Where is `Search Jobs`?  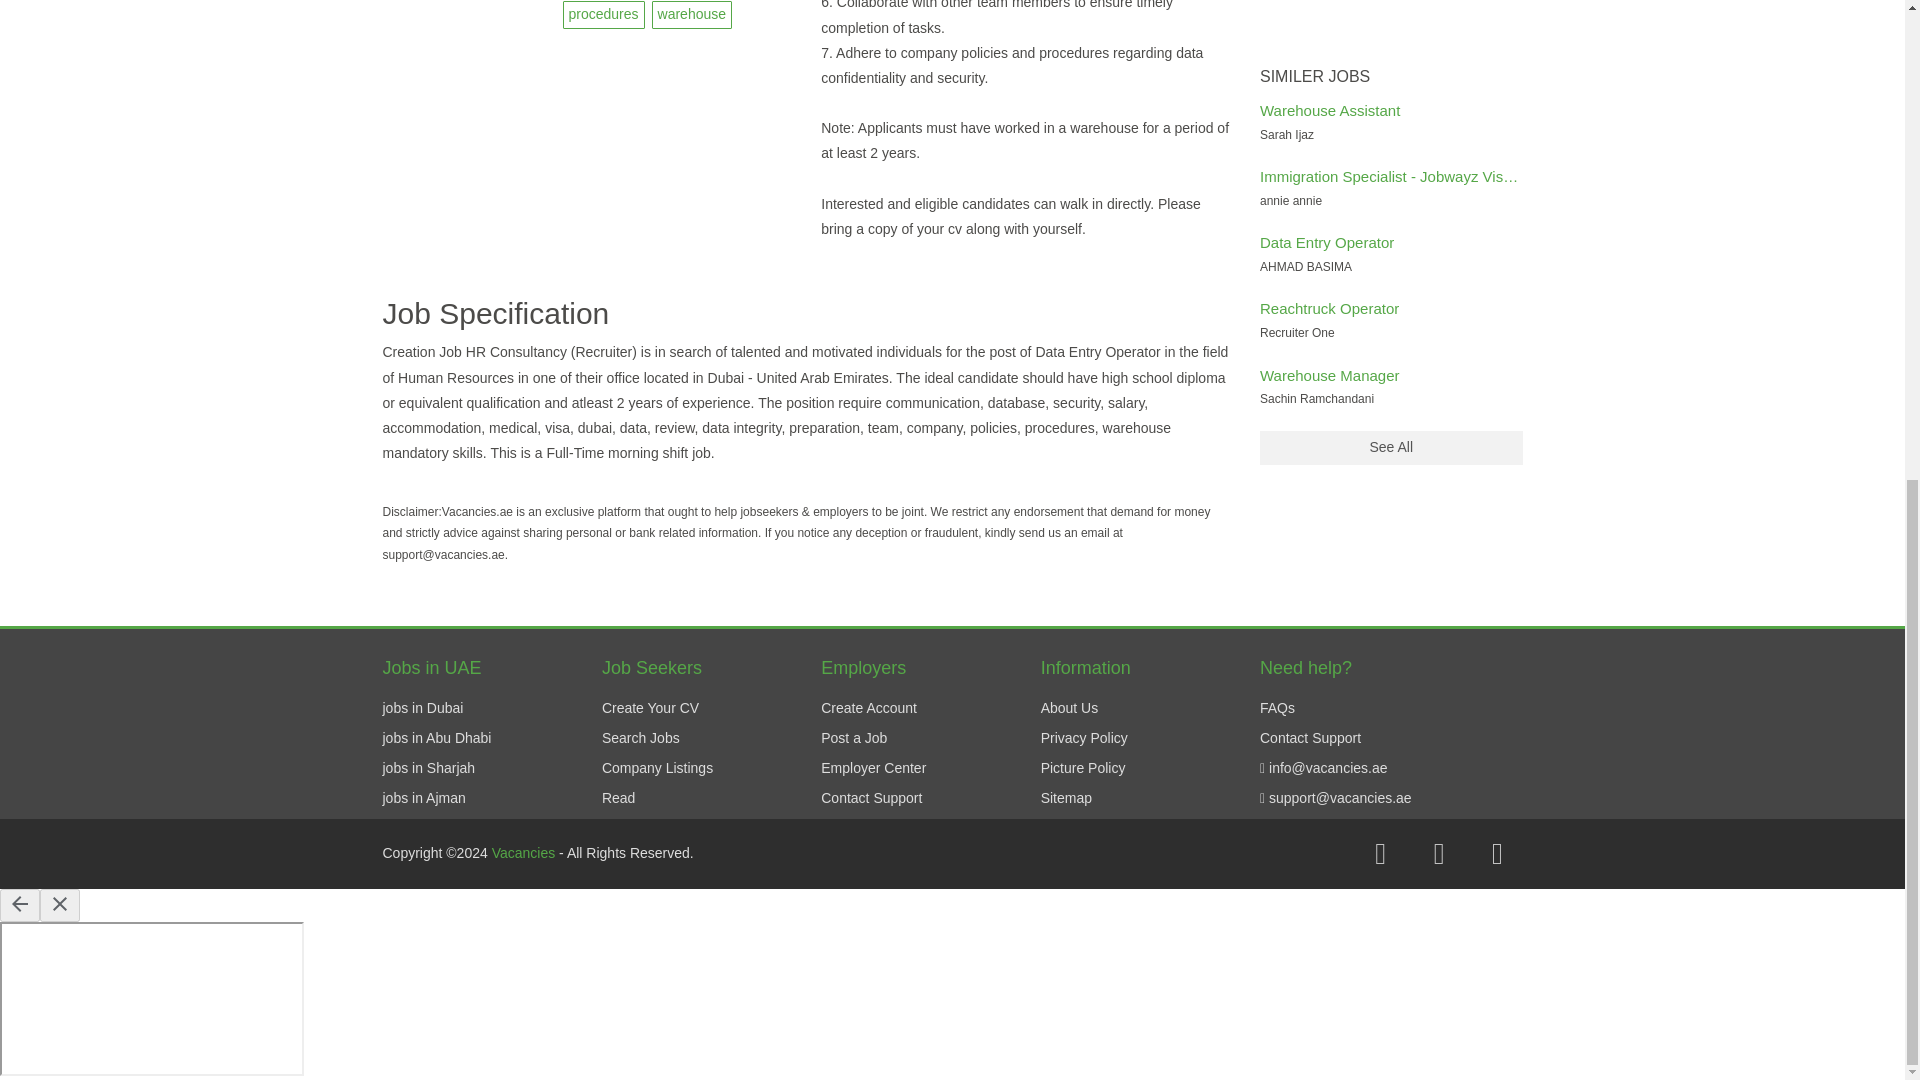
Search Jobs is located at coordinates (640, 738).